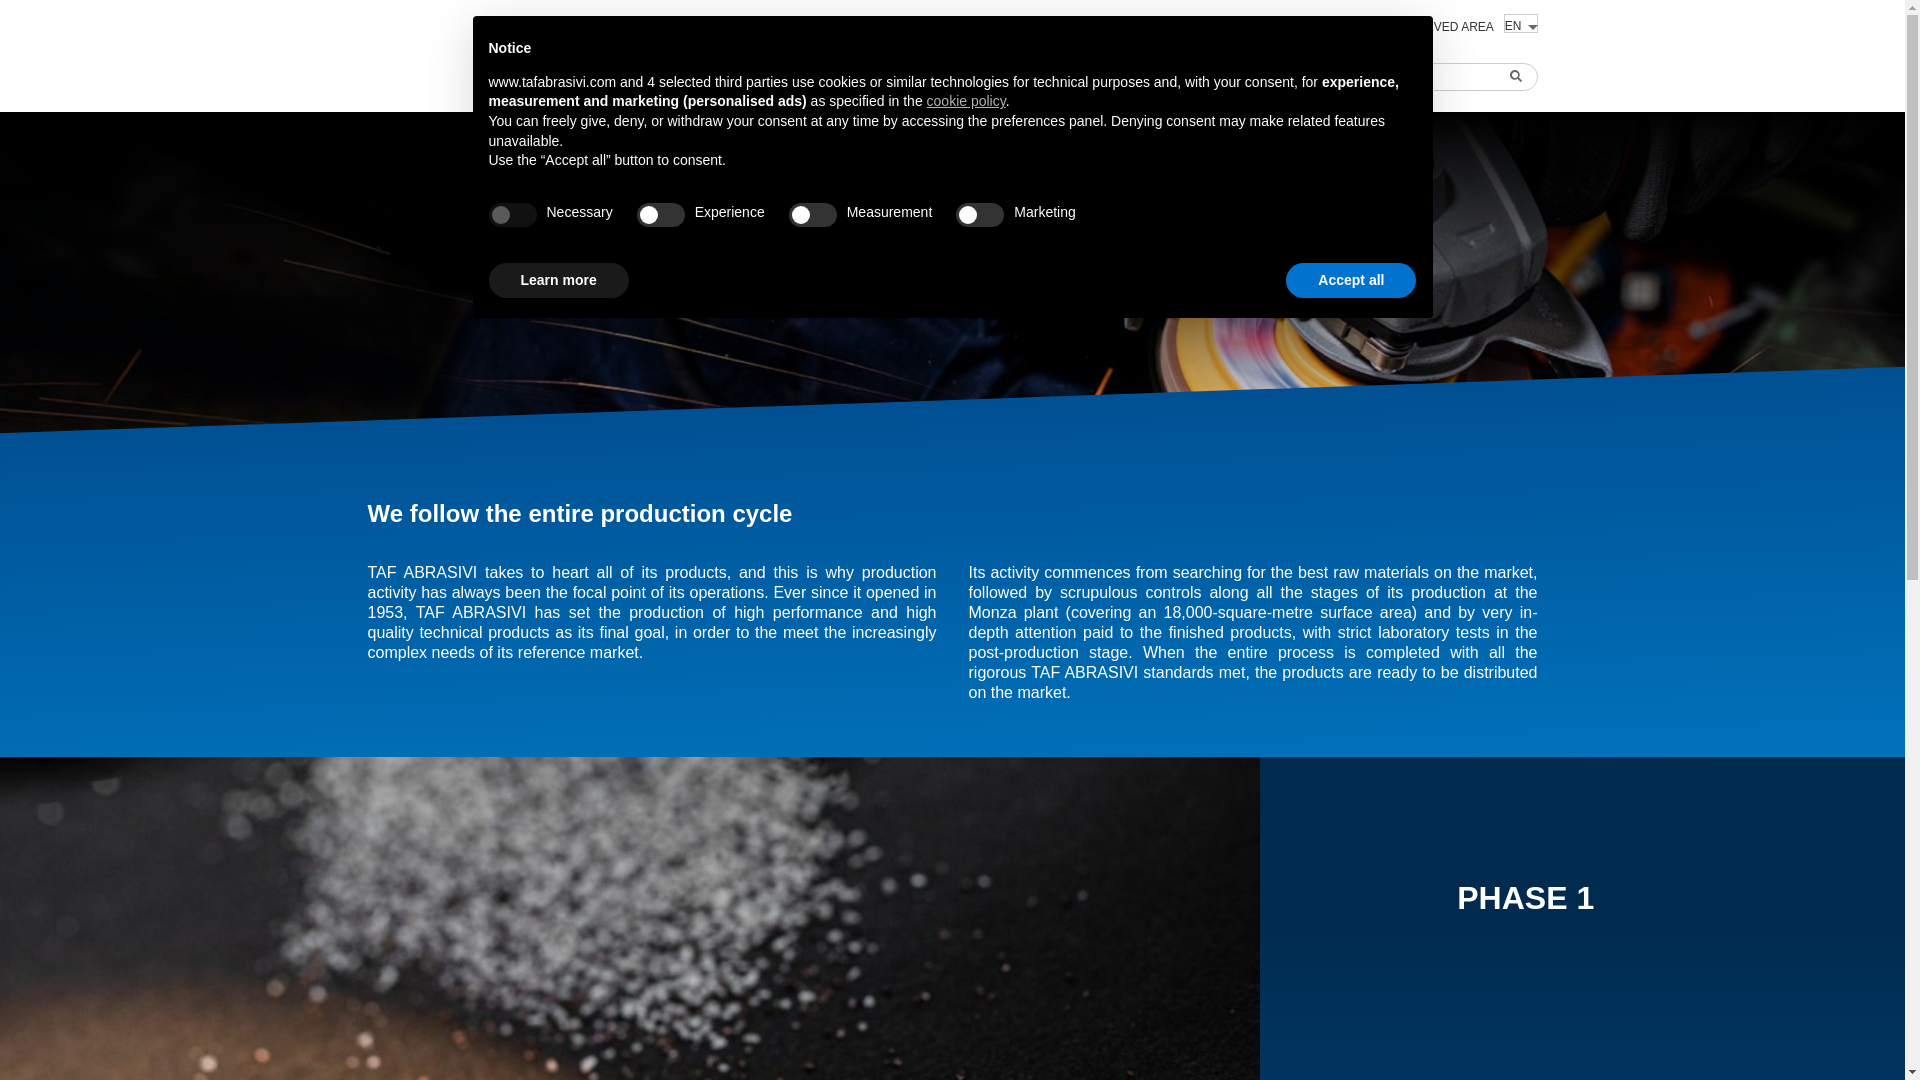 Image resolution: width=1920 pixels, height=1080 pixels. What do you see at coordinates (1138, 83) in the screenshot?
I see `NEWS` at bounding box center [1138, 83].